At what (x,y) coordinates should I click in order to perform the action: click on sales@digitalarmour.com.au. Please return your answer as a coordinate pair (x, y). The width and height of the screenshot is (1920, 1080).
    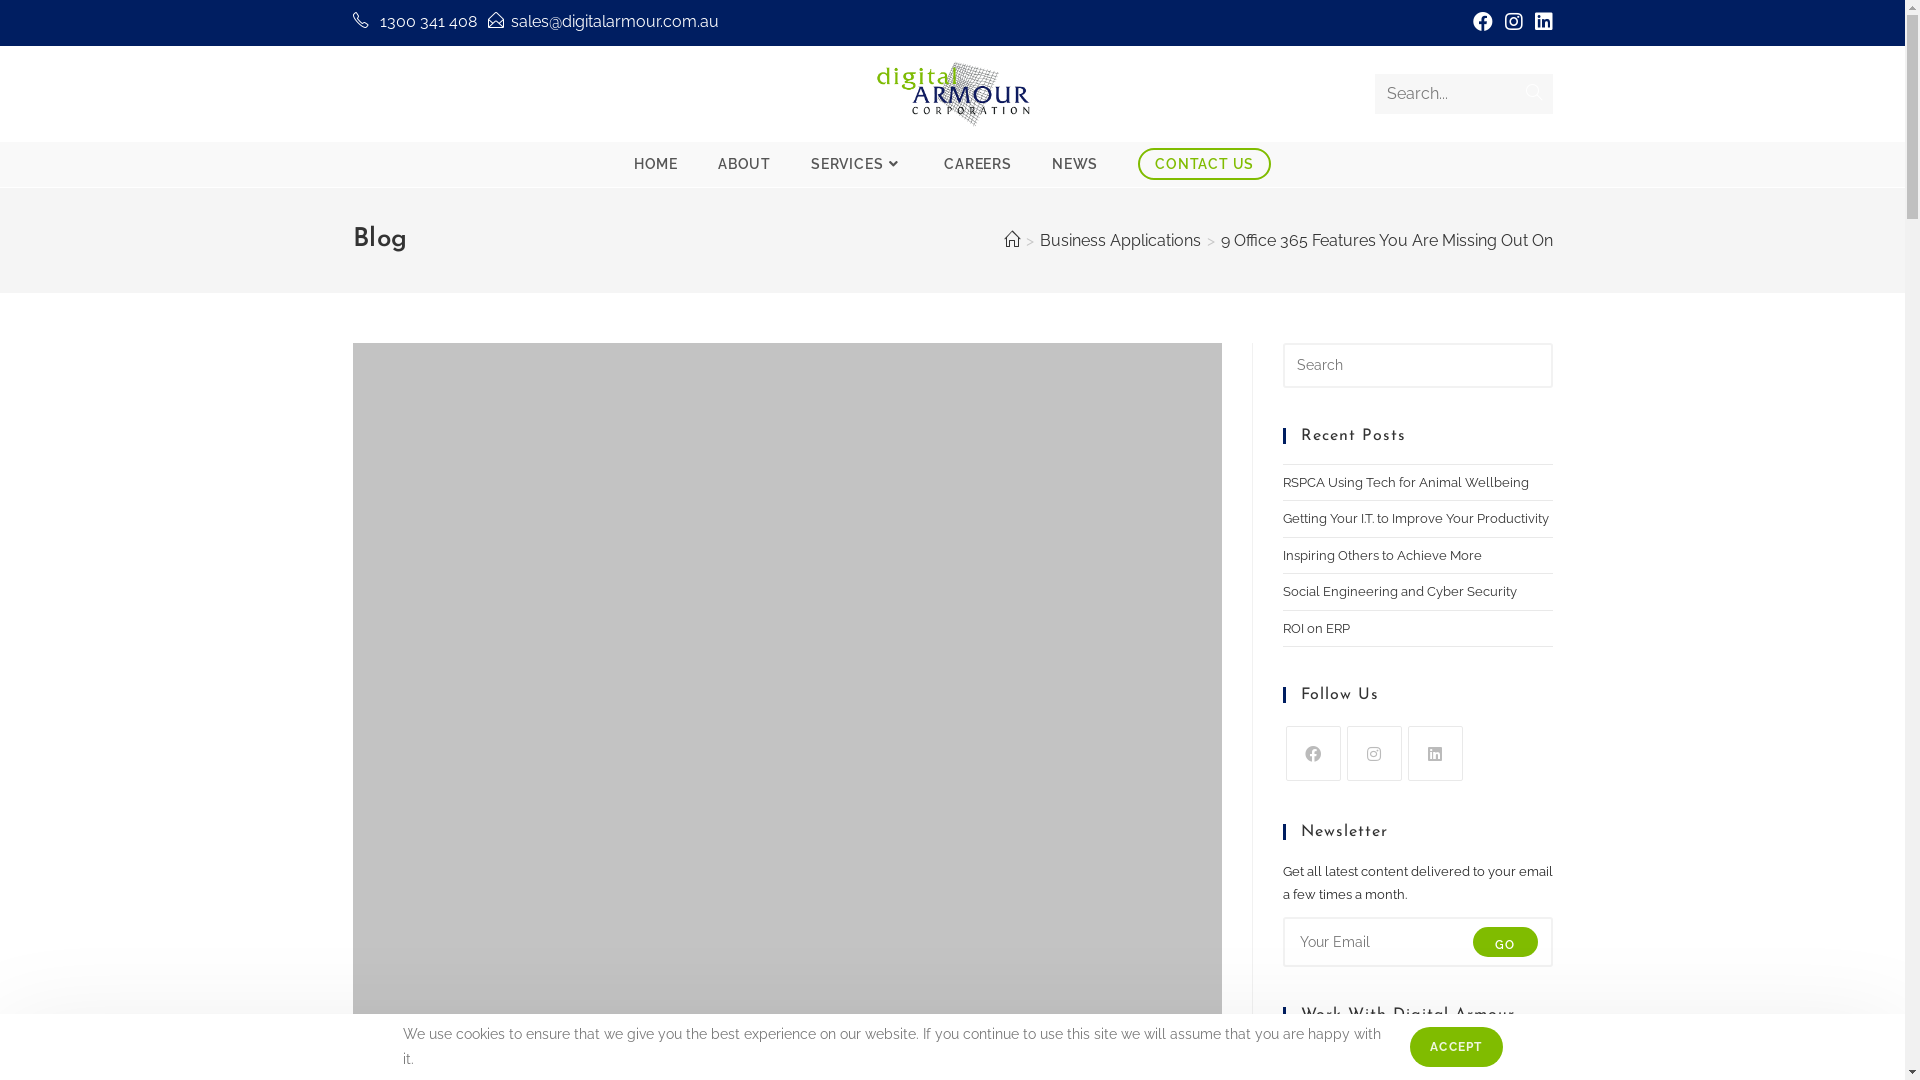
    Looking at the image, I should click on (1372, 748).